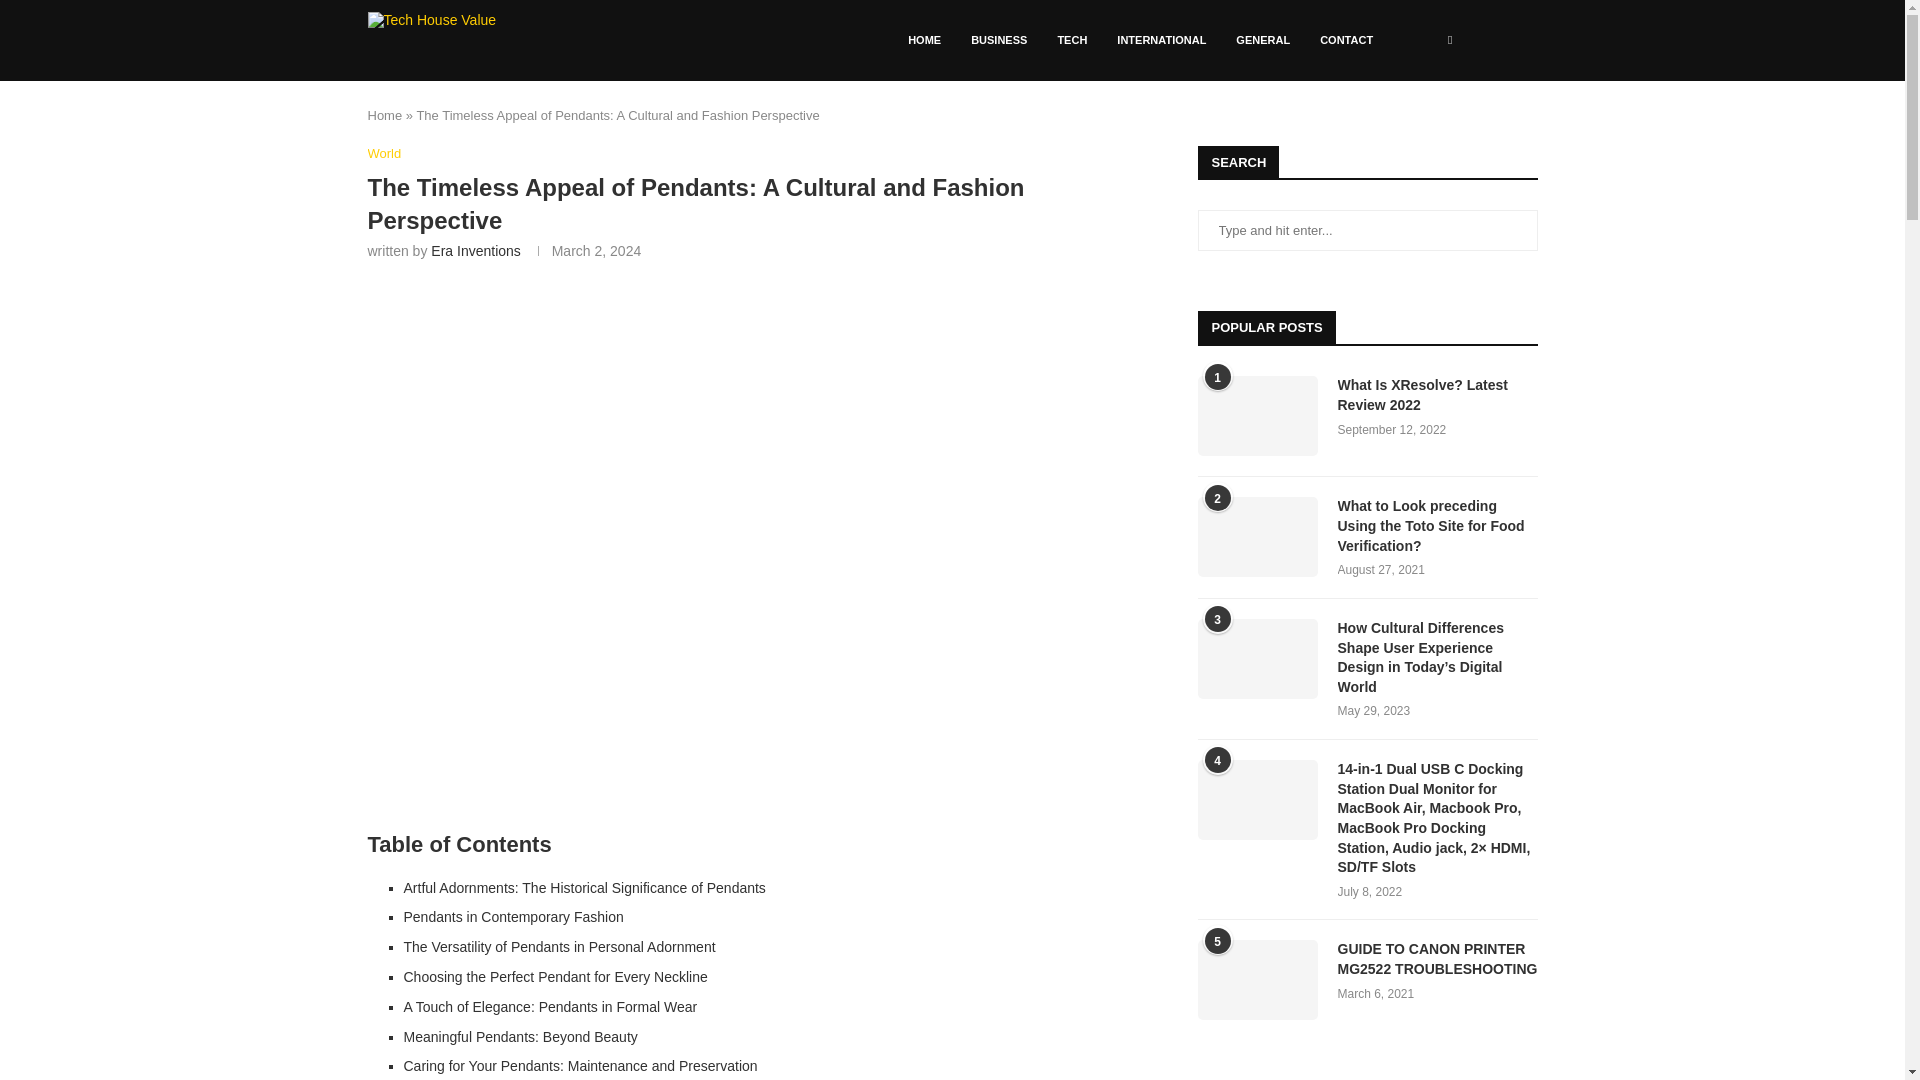 The width and height of the screenshot is (1920, 1080). Describe the element at coordinates (1162, 40) in the screenshot. I see `INTERNATIONAL` at that location.